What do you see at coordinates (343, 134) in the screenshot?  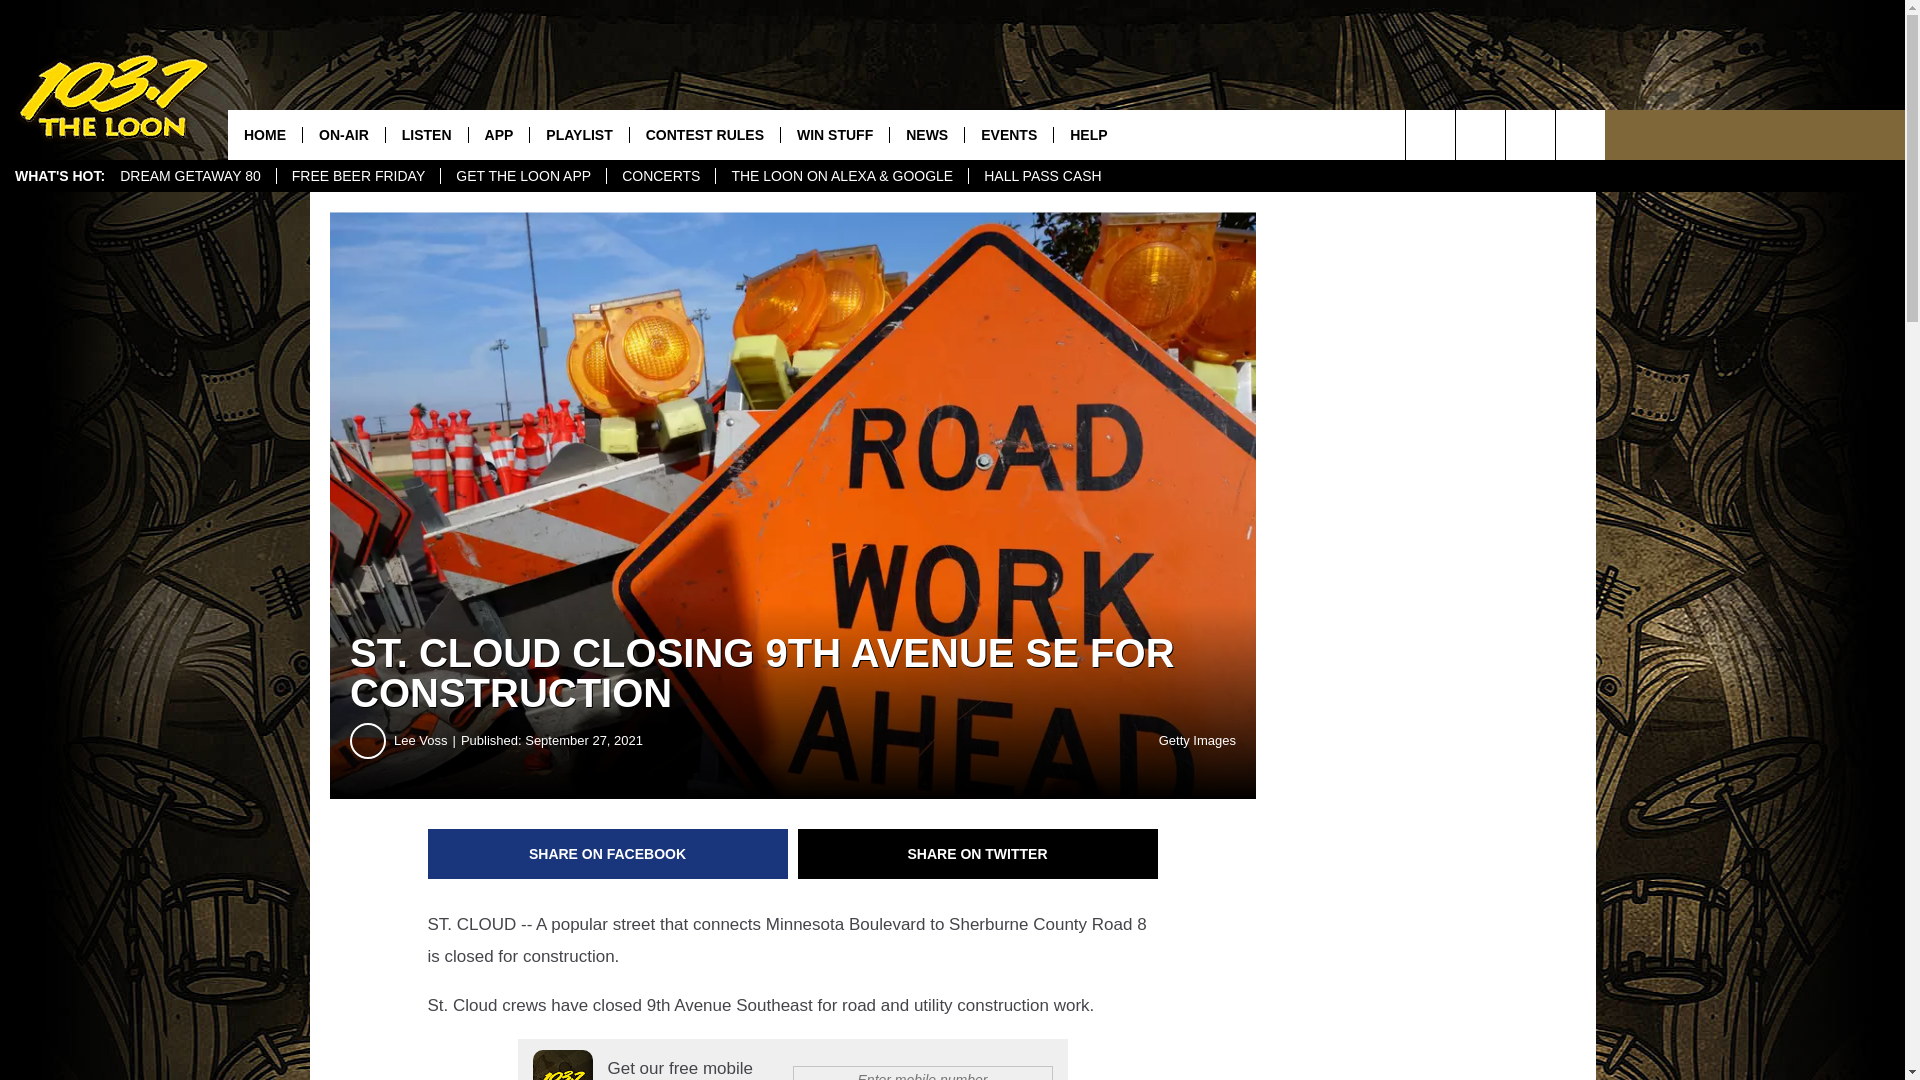 I see `ON-AIR` at bounding box center [343, 134].